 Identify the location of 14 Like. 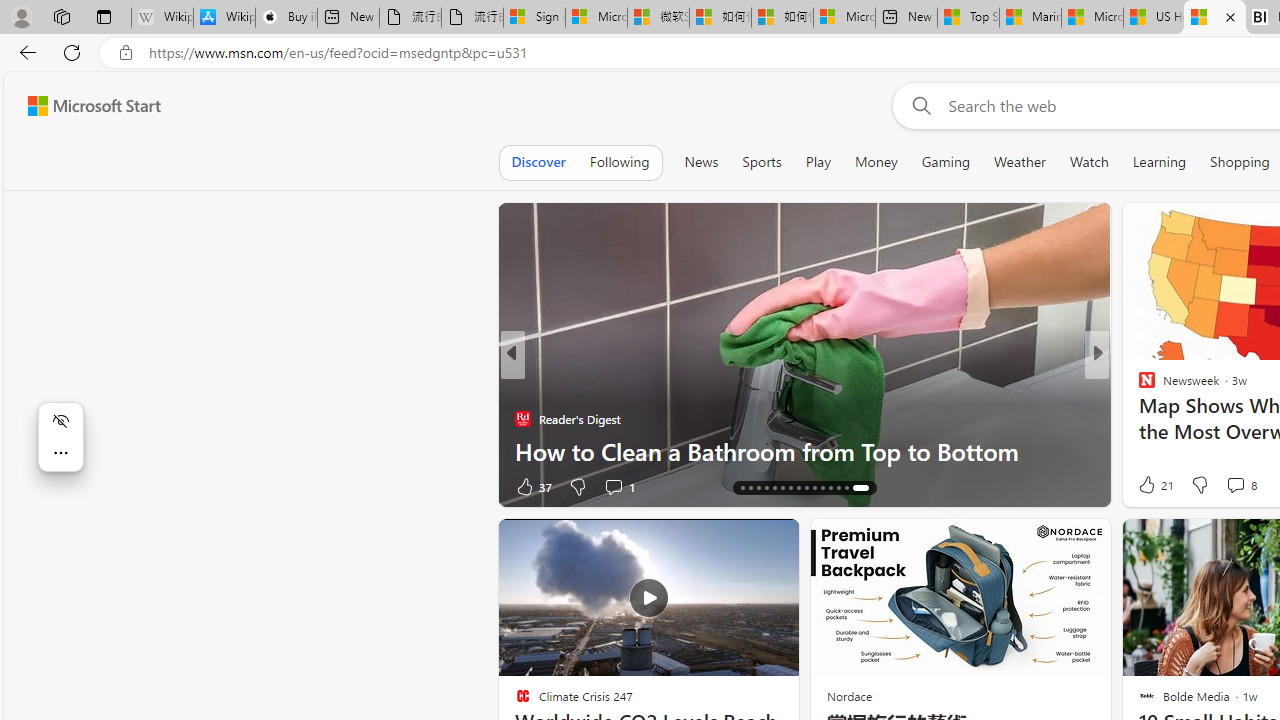
(1149, 486).